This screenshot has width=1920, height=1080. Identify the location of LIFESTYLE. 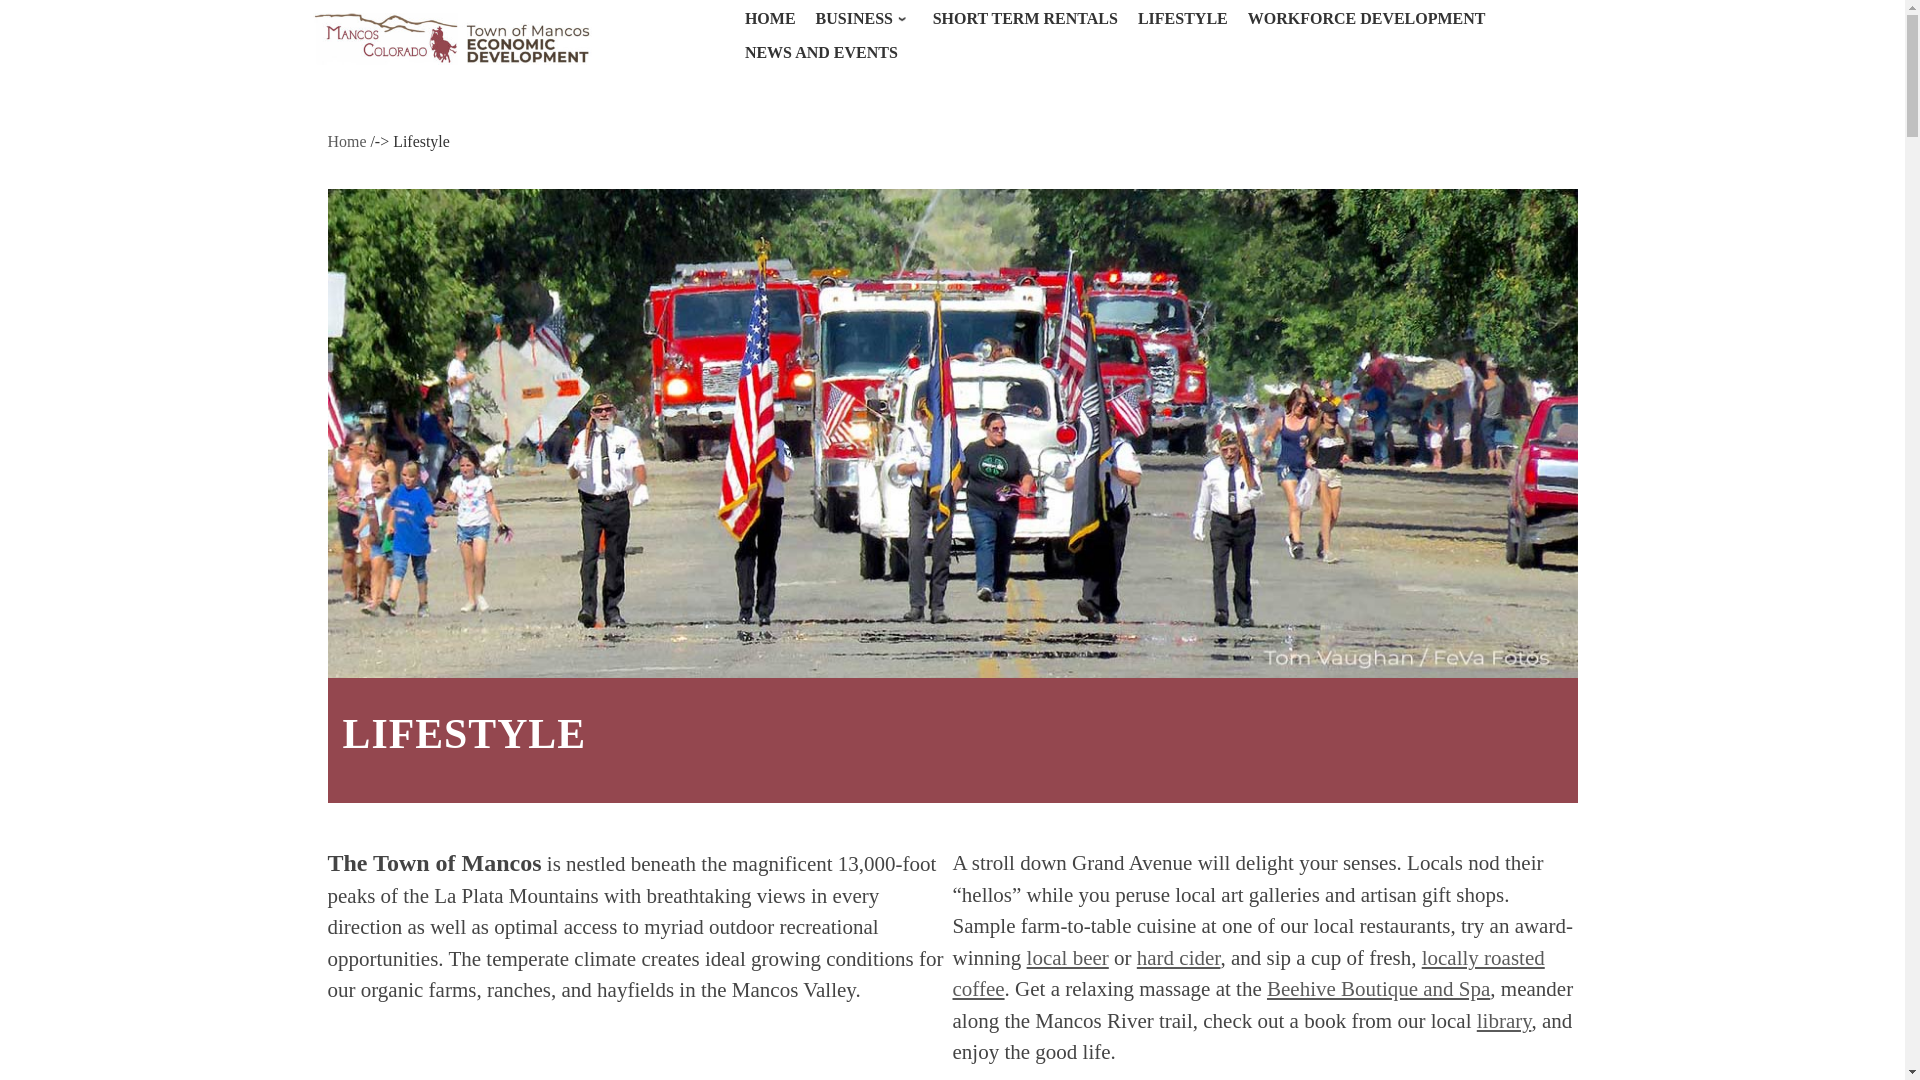
(1182, 18).